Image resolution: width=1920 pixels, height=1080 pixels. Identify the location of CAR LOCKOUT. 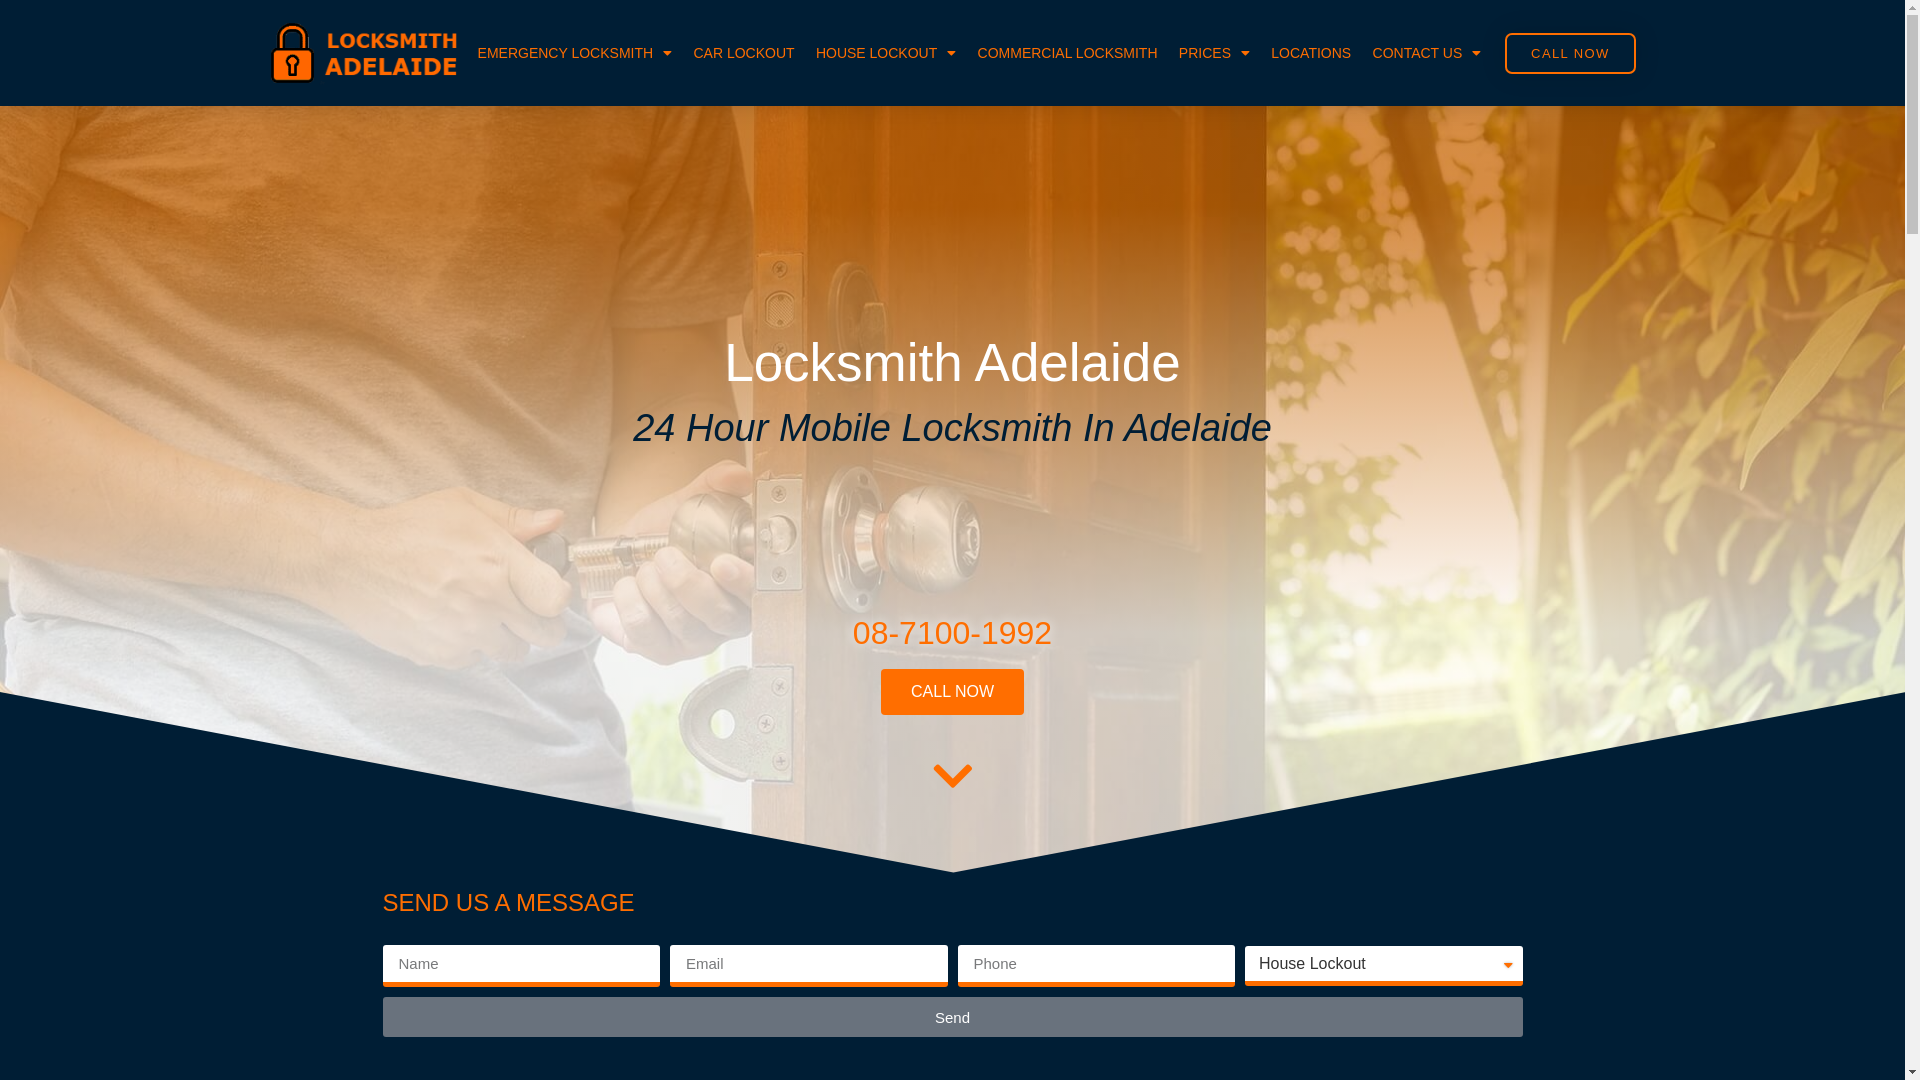
(744, 53).